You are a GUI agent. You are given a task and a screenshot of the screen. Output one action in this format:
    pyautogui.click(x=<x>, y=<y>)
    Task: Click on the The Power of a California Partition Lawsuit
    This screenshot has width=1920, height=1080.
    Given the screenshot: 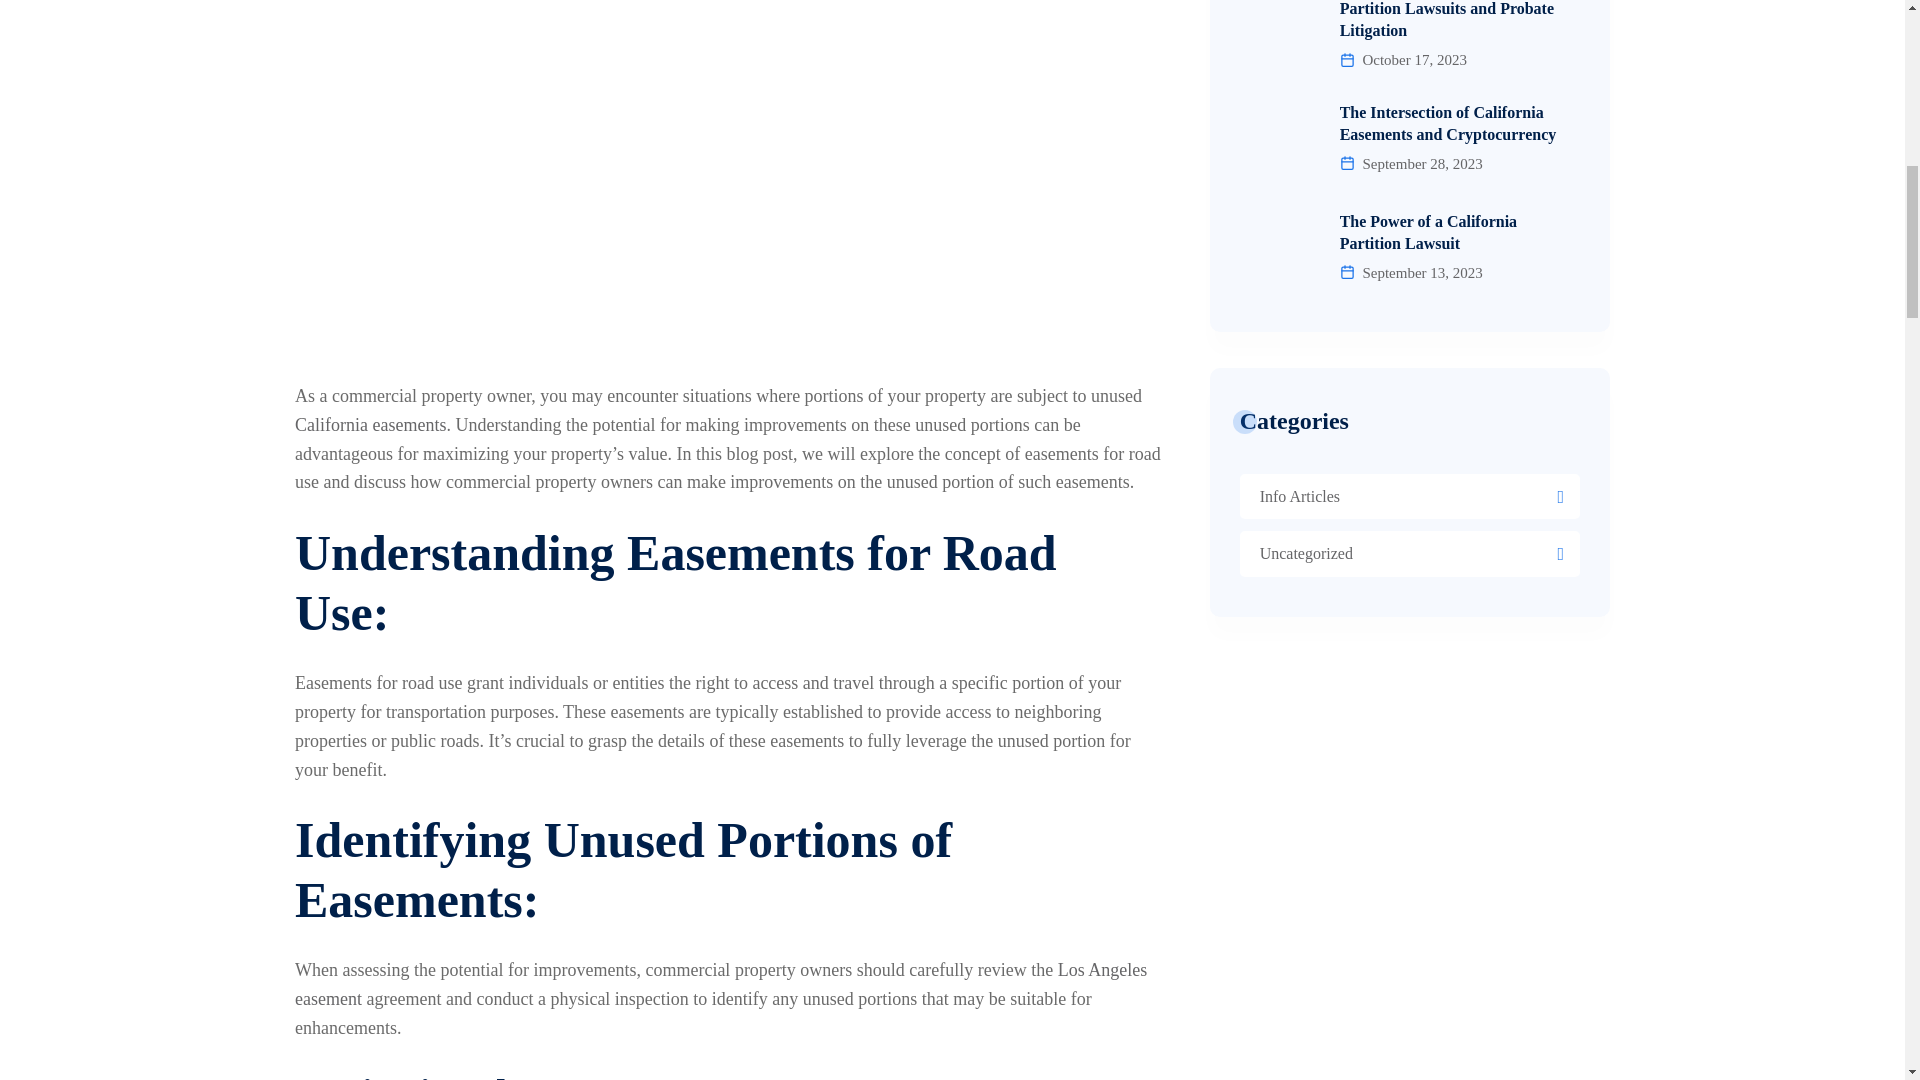 What is the action you would take?
    pyautogui.click(x=1410, y=232)
    